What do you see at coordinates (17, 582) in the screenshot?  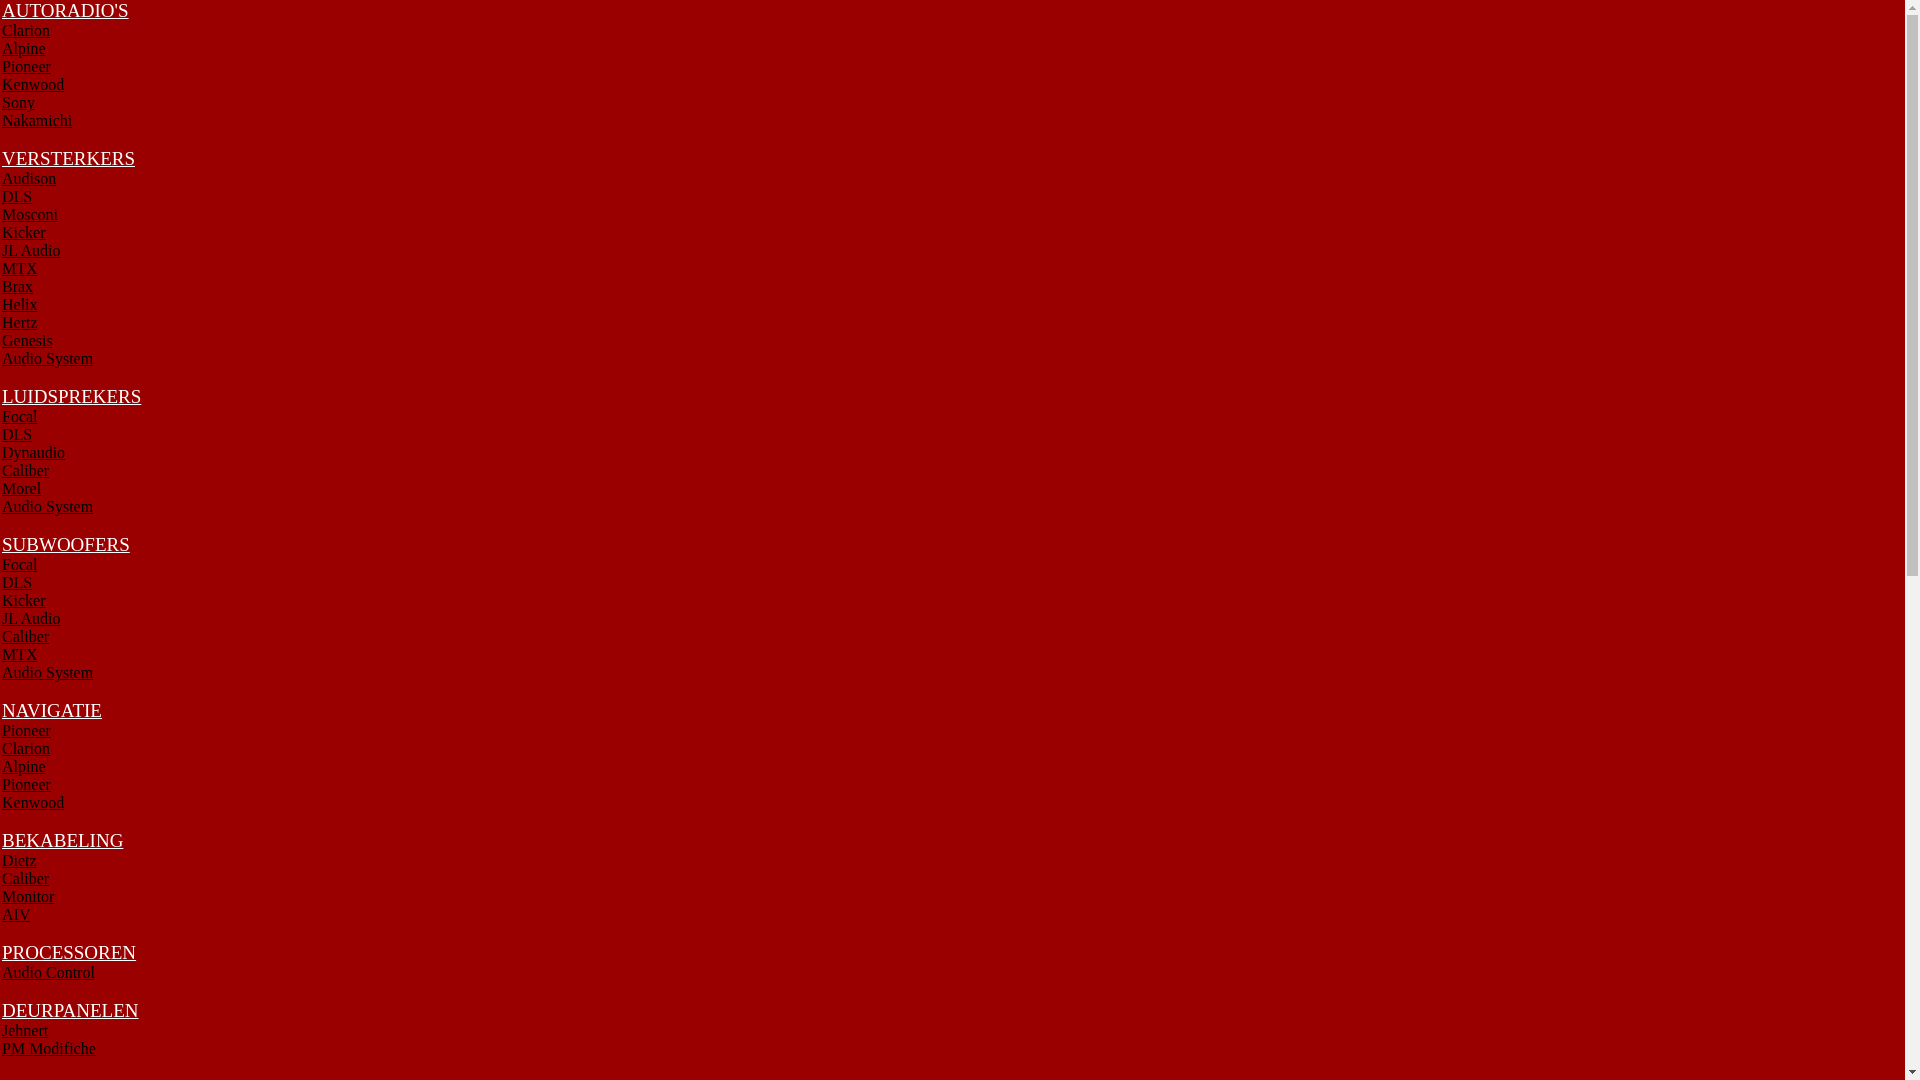 I see `DLS` at bounding box center [17, 582].